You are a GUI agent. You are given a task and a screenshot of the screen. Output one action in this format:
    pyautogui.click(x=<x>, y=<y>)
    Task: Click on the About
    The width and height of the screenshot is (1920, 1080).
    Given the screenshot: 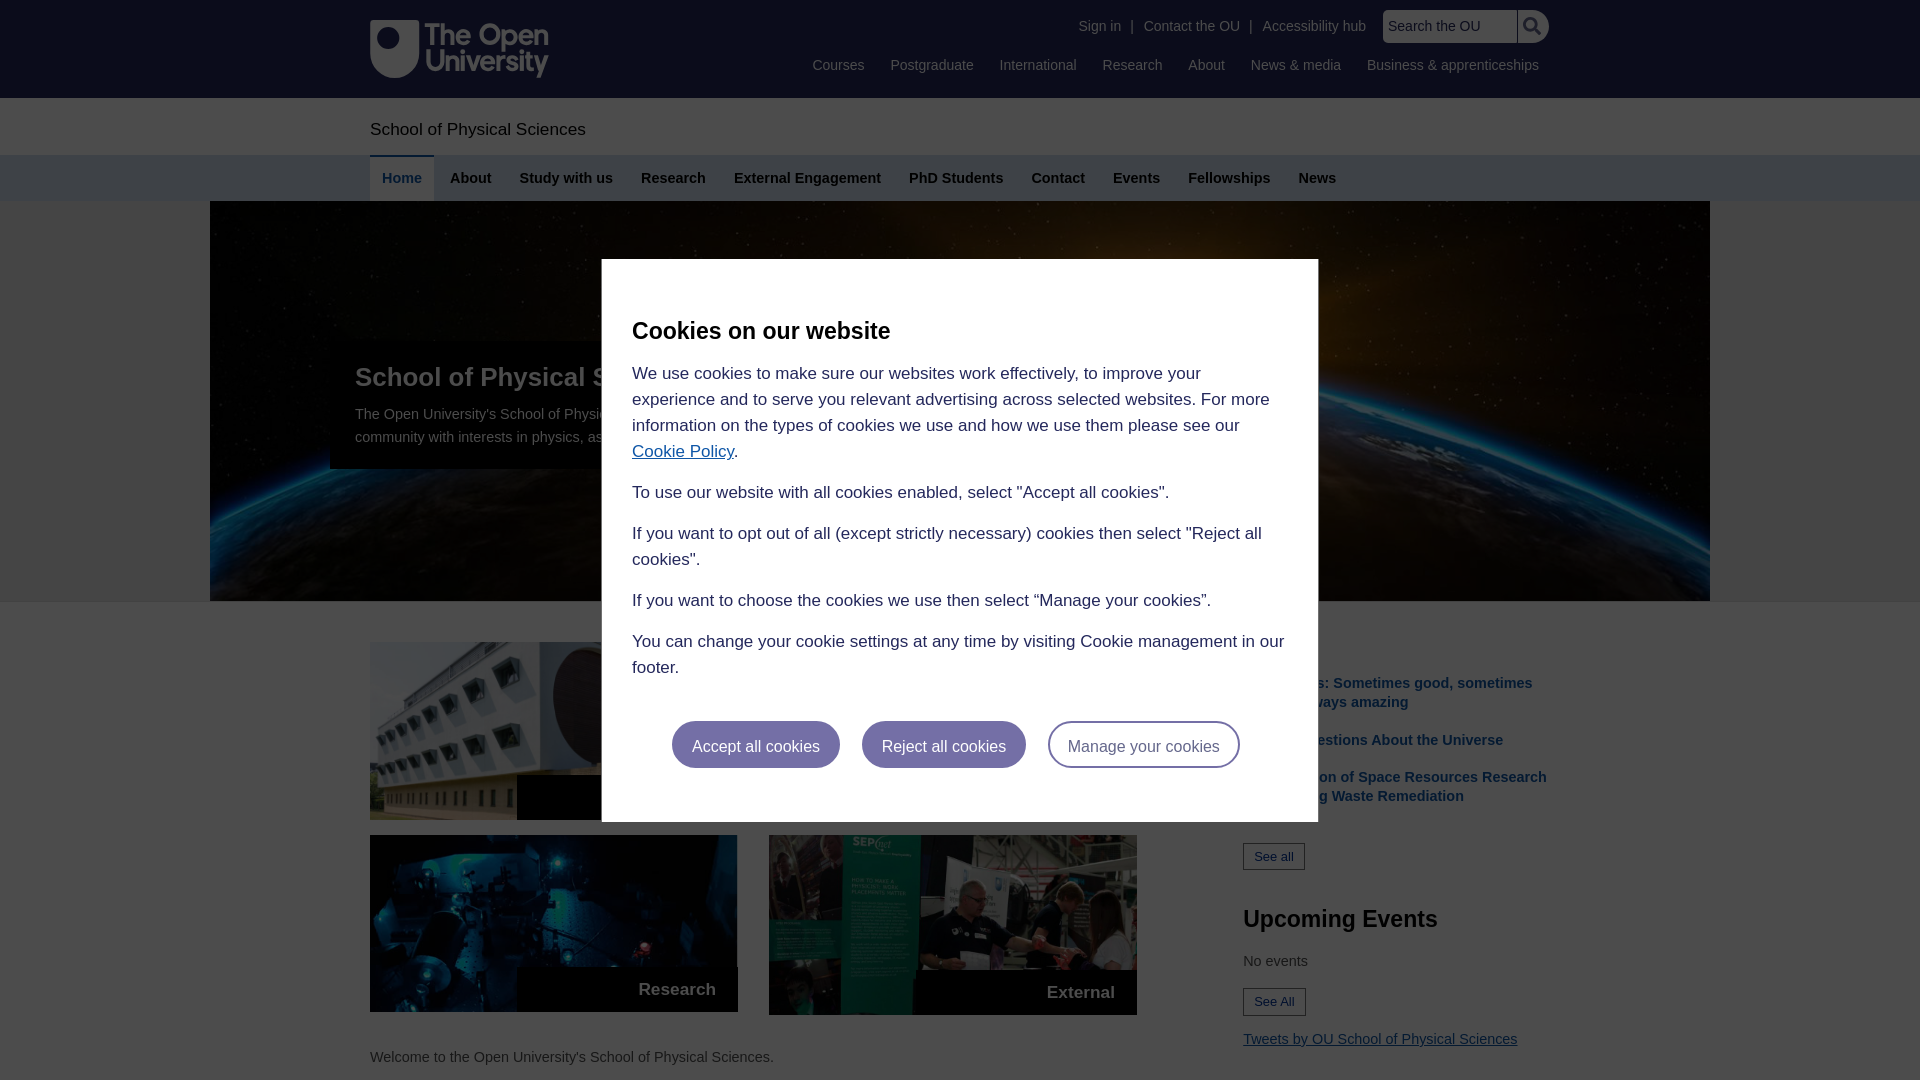 What is the action you would take?
    pyautogui.click(x=1206, y=64)
    